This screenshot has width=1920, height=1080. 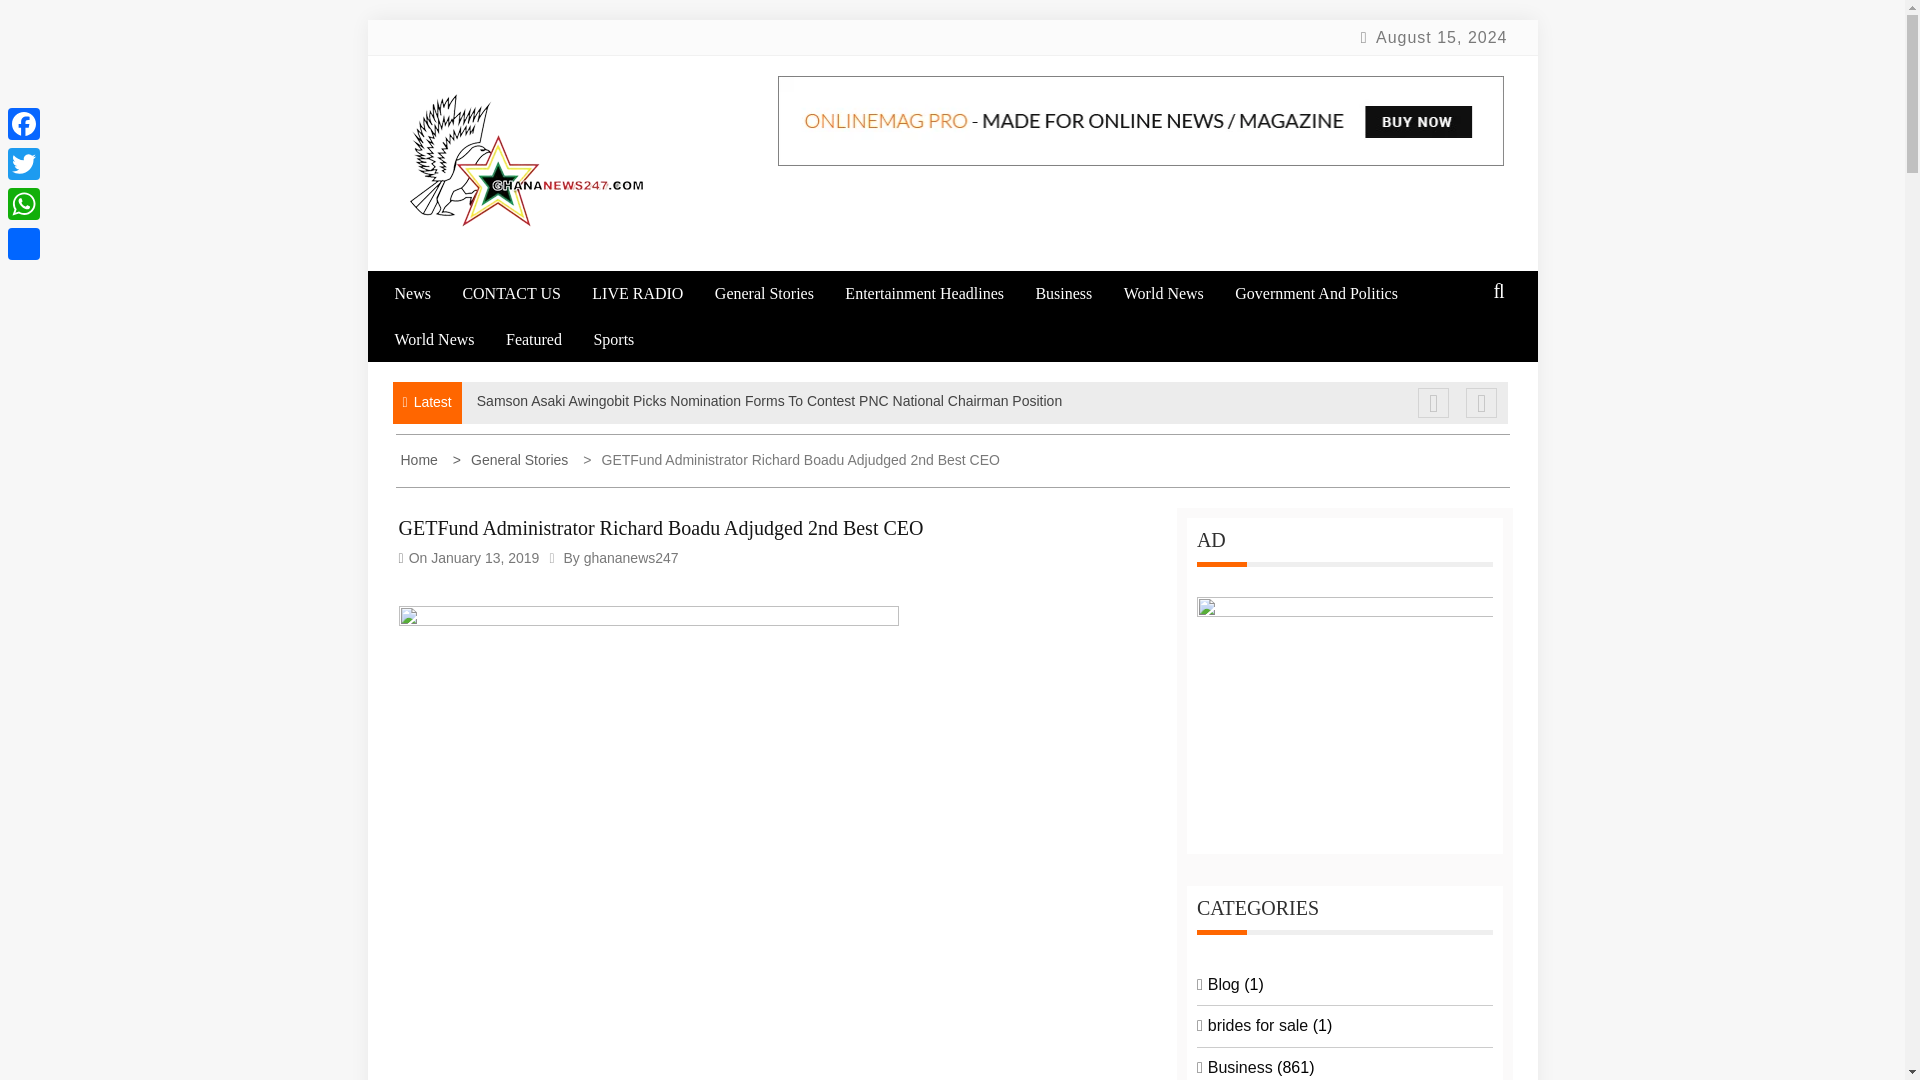 I want to click on News, so click(x=424, y=294).